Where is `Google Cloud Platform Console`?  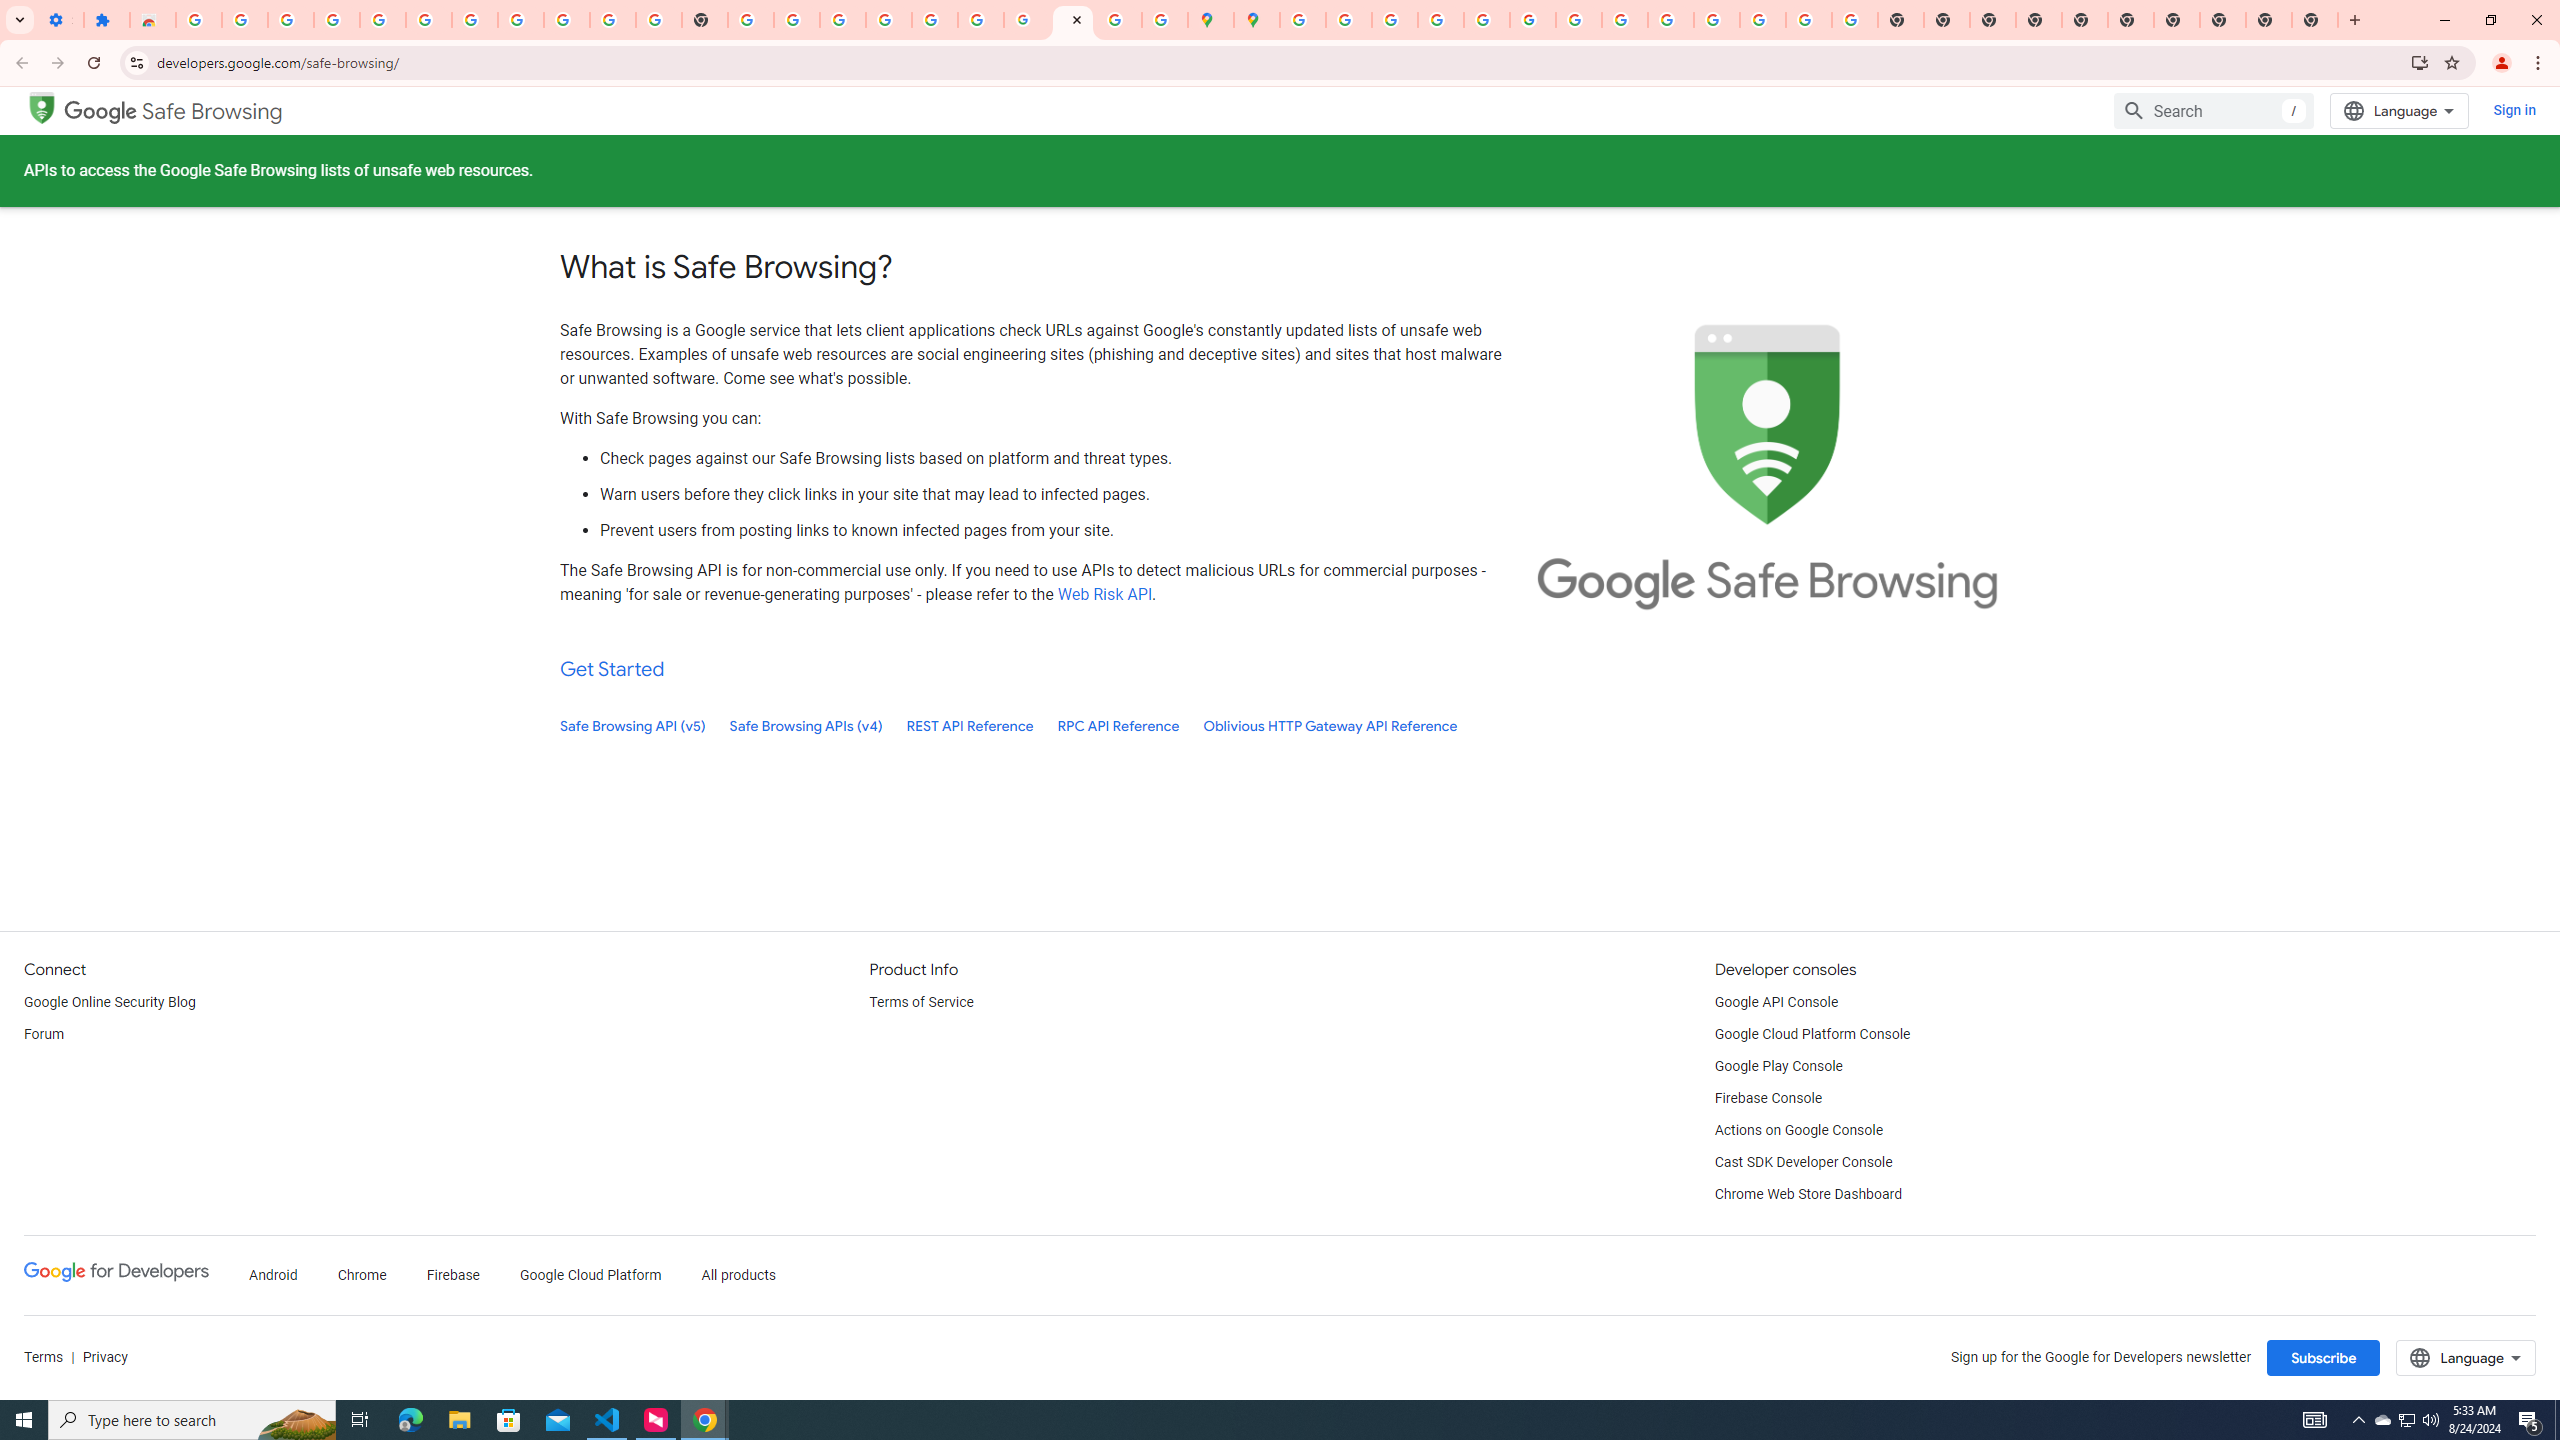 Google Cloud Platform Console is located at coordinates (1812, 1035).